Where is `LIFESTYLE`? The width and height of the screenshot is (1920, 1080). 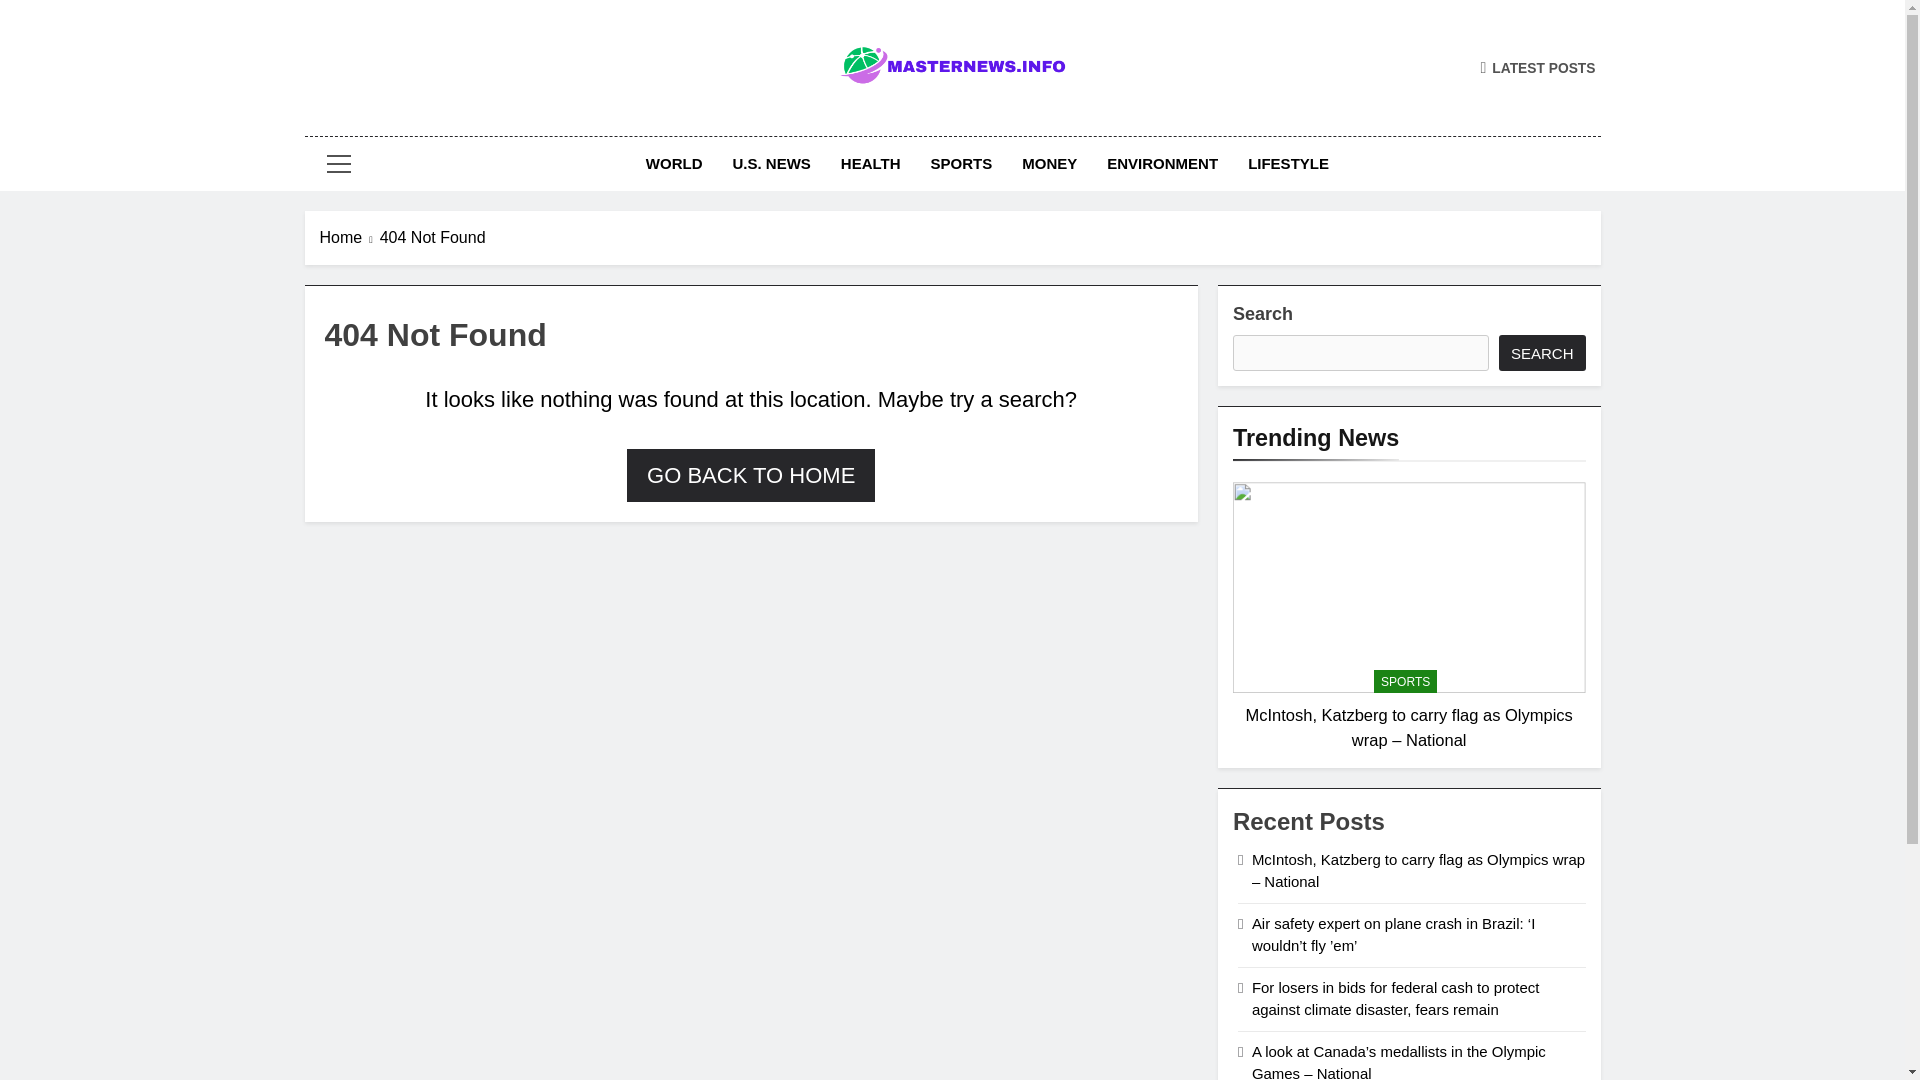
LIFESTYLE is located at coordinates (1288, 164).